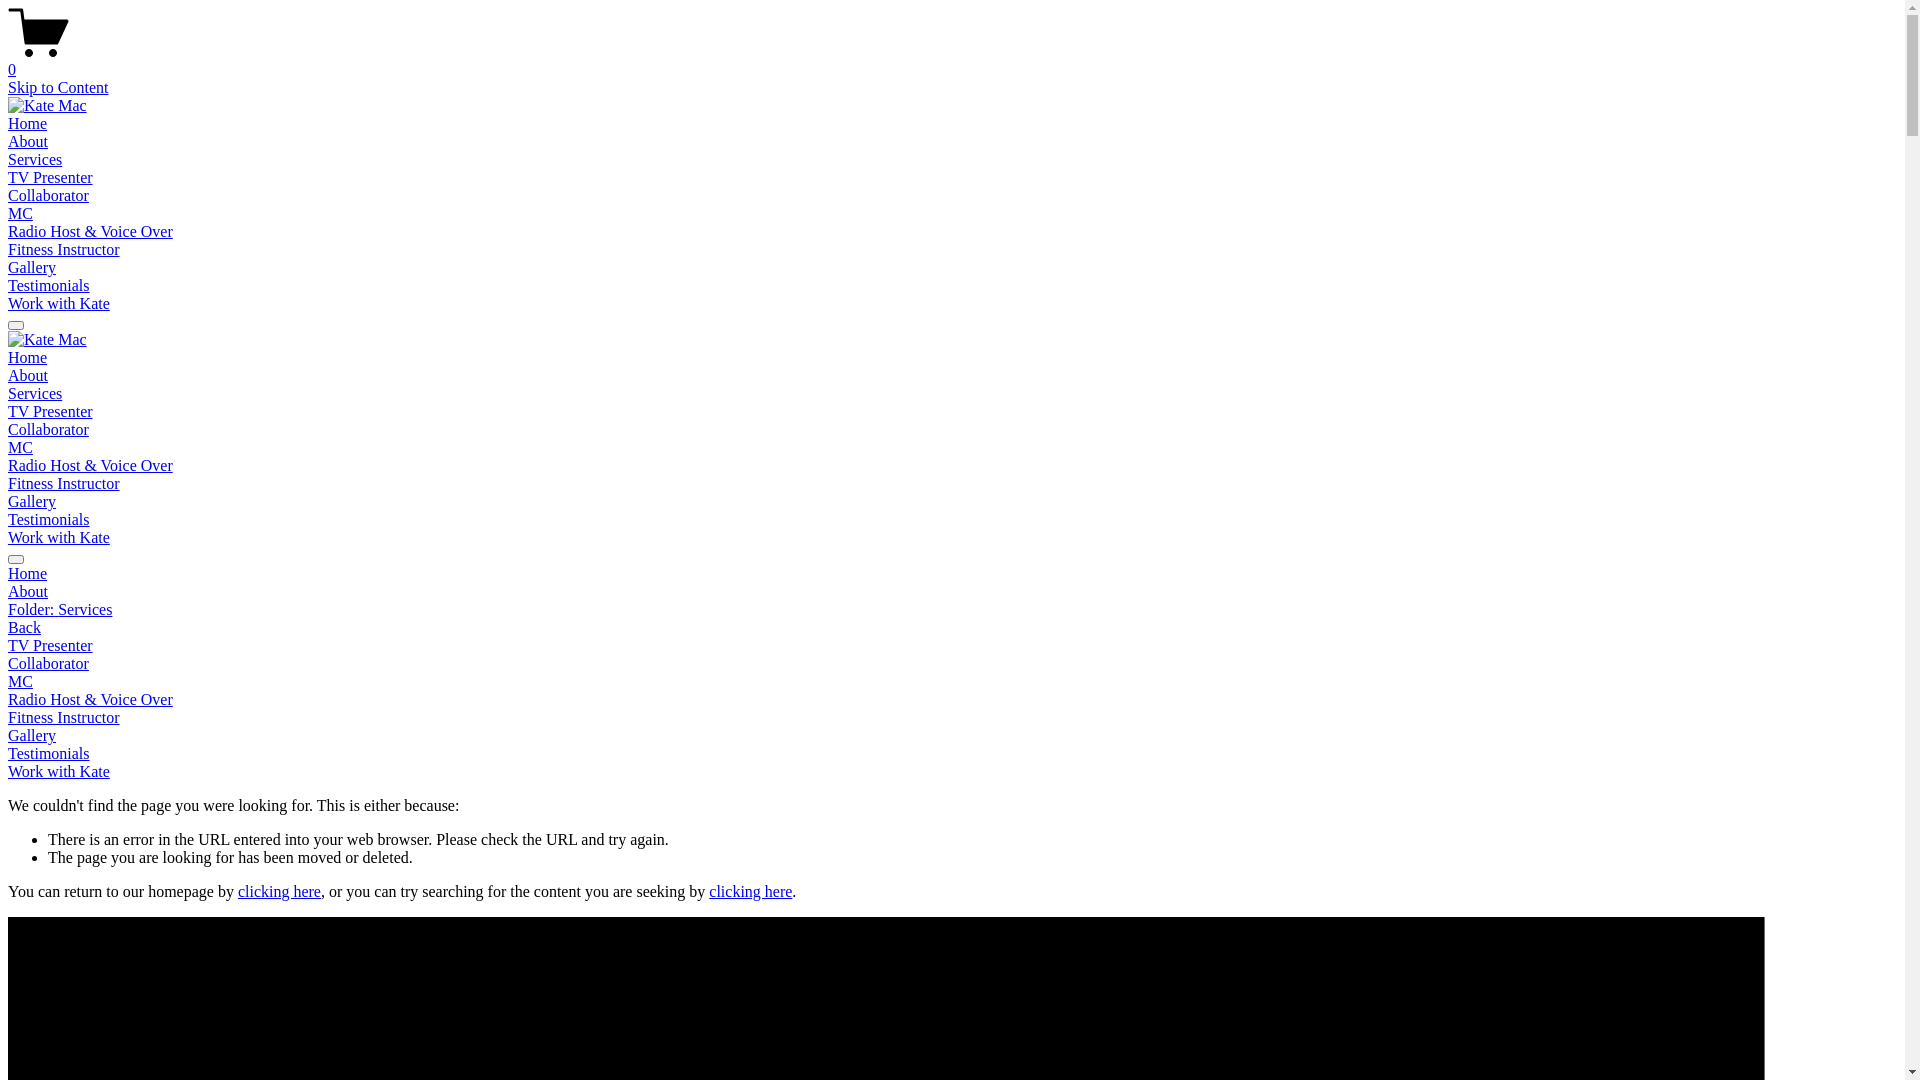 Image resolution: width=1920 pixels, height=1080 pixels. What do you see at coordinates (49, 520) in the screenshot?
I see `Testimonials` at bounding box center [49, 520].